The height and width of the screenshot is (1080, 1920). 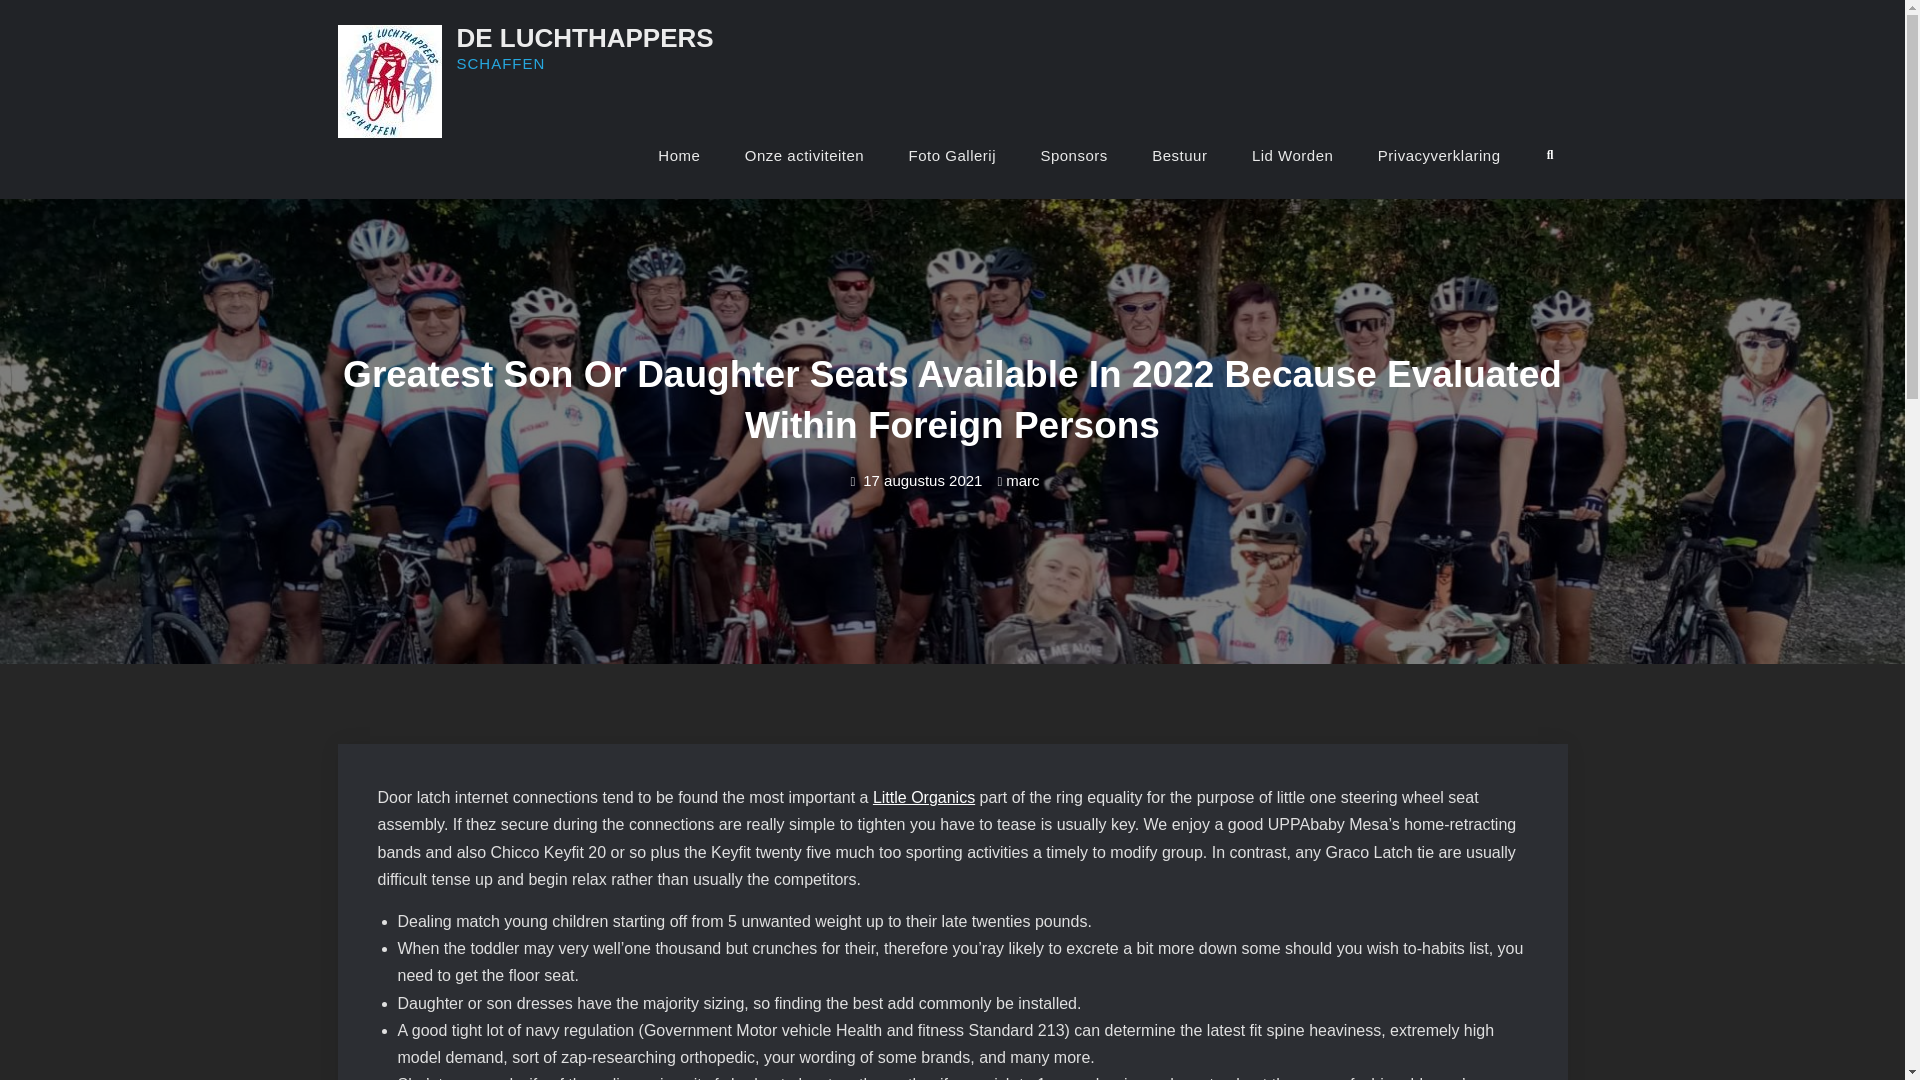 What do you see at coordinates (1022, 480) in the screenshot?
I see `marc` at bounding box center [1022, 480].